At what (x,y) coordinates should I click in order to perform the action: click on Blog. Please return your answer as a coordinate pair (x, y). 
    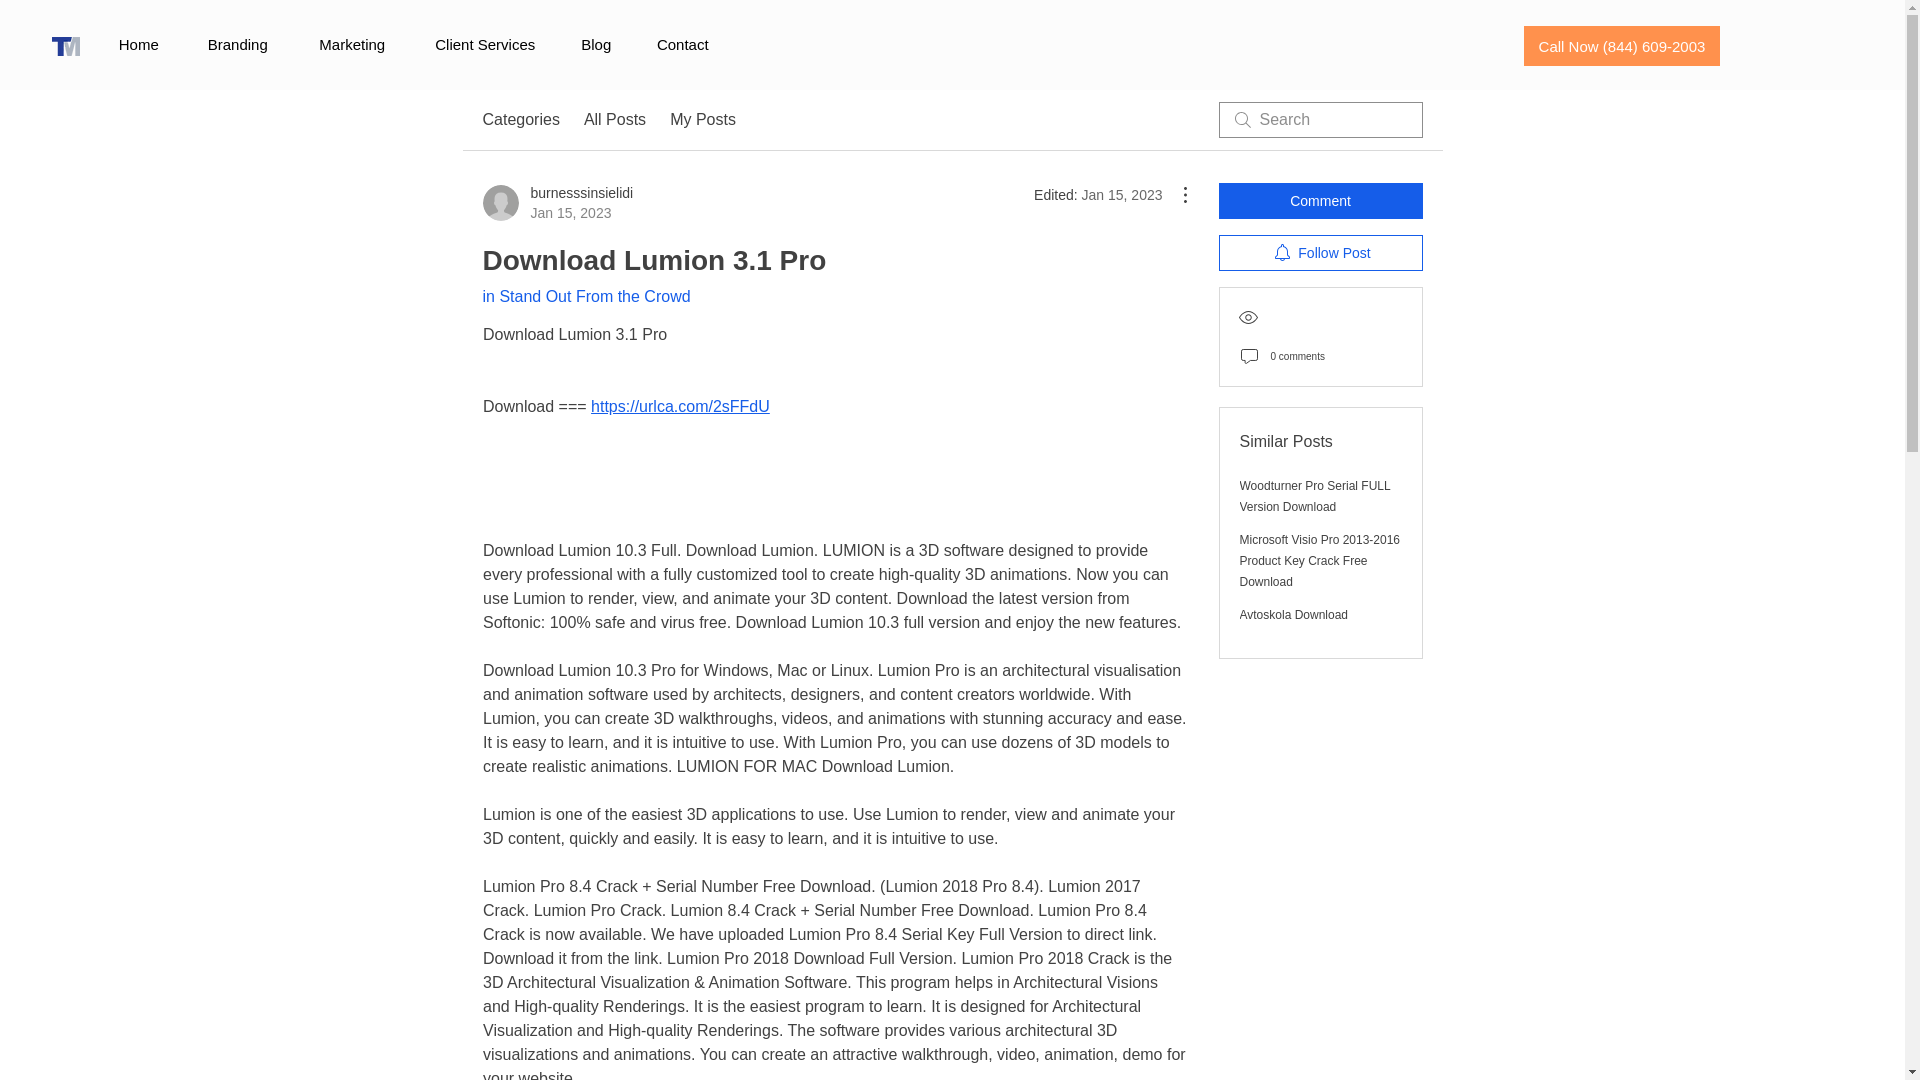
    Looking at the image, I should click on (596, 45).